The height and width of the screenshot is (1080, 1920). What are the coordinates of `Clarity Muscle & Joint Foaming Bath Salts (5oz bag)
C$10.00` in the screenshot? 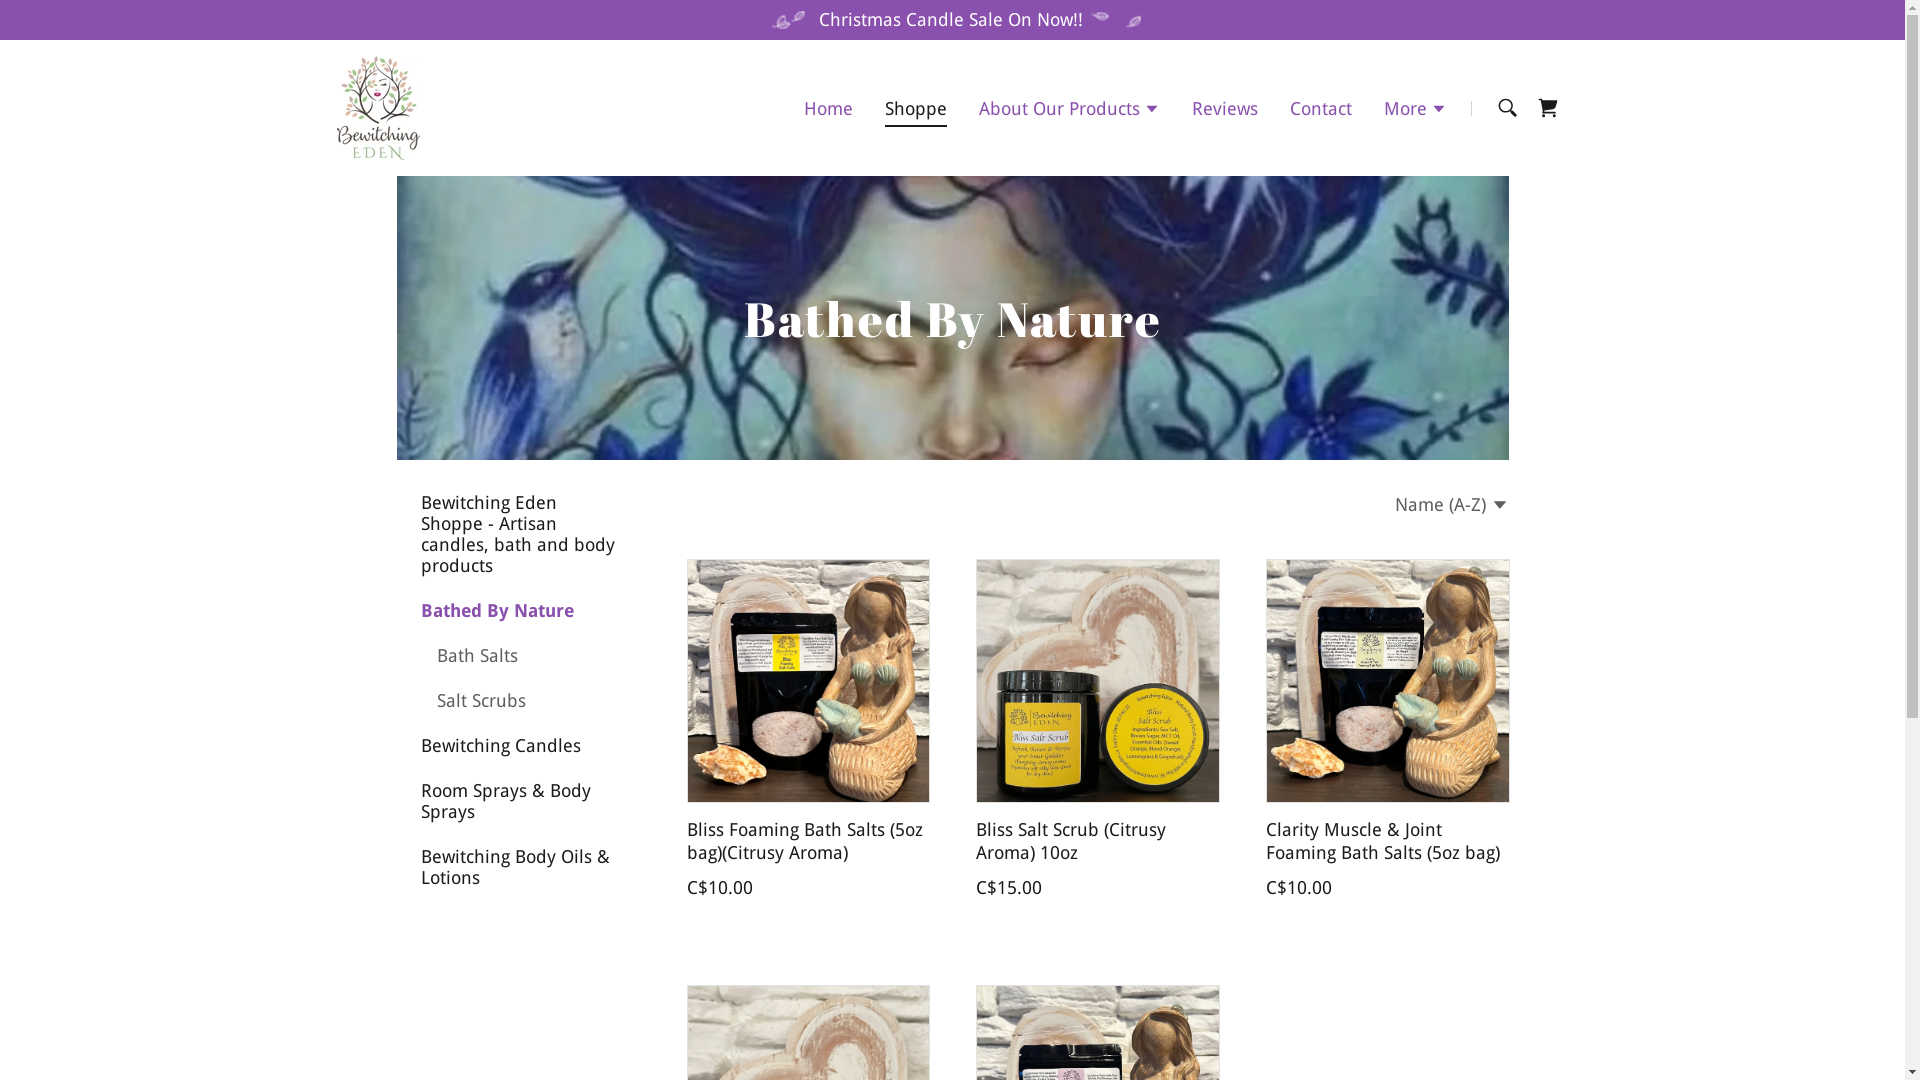 It's located at (1387, 732).